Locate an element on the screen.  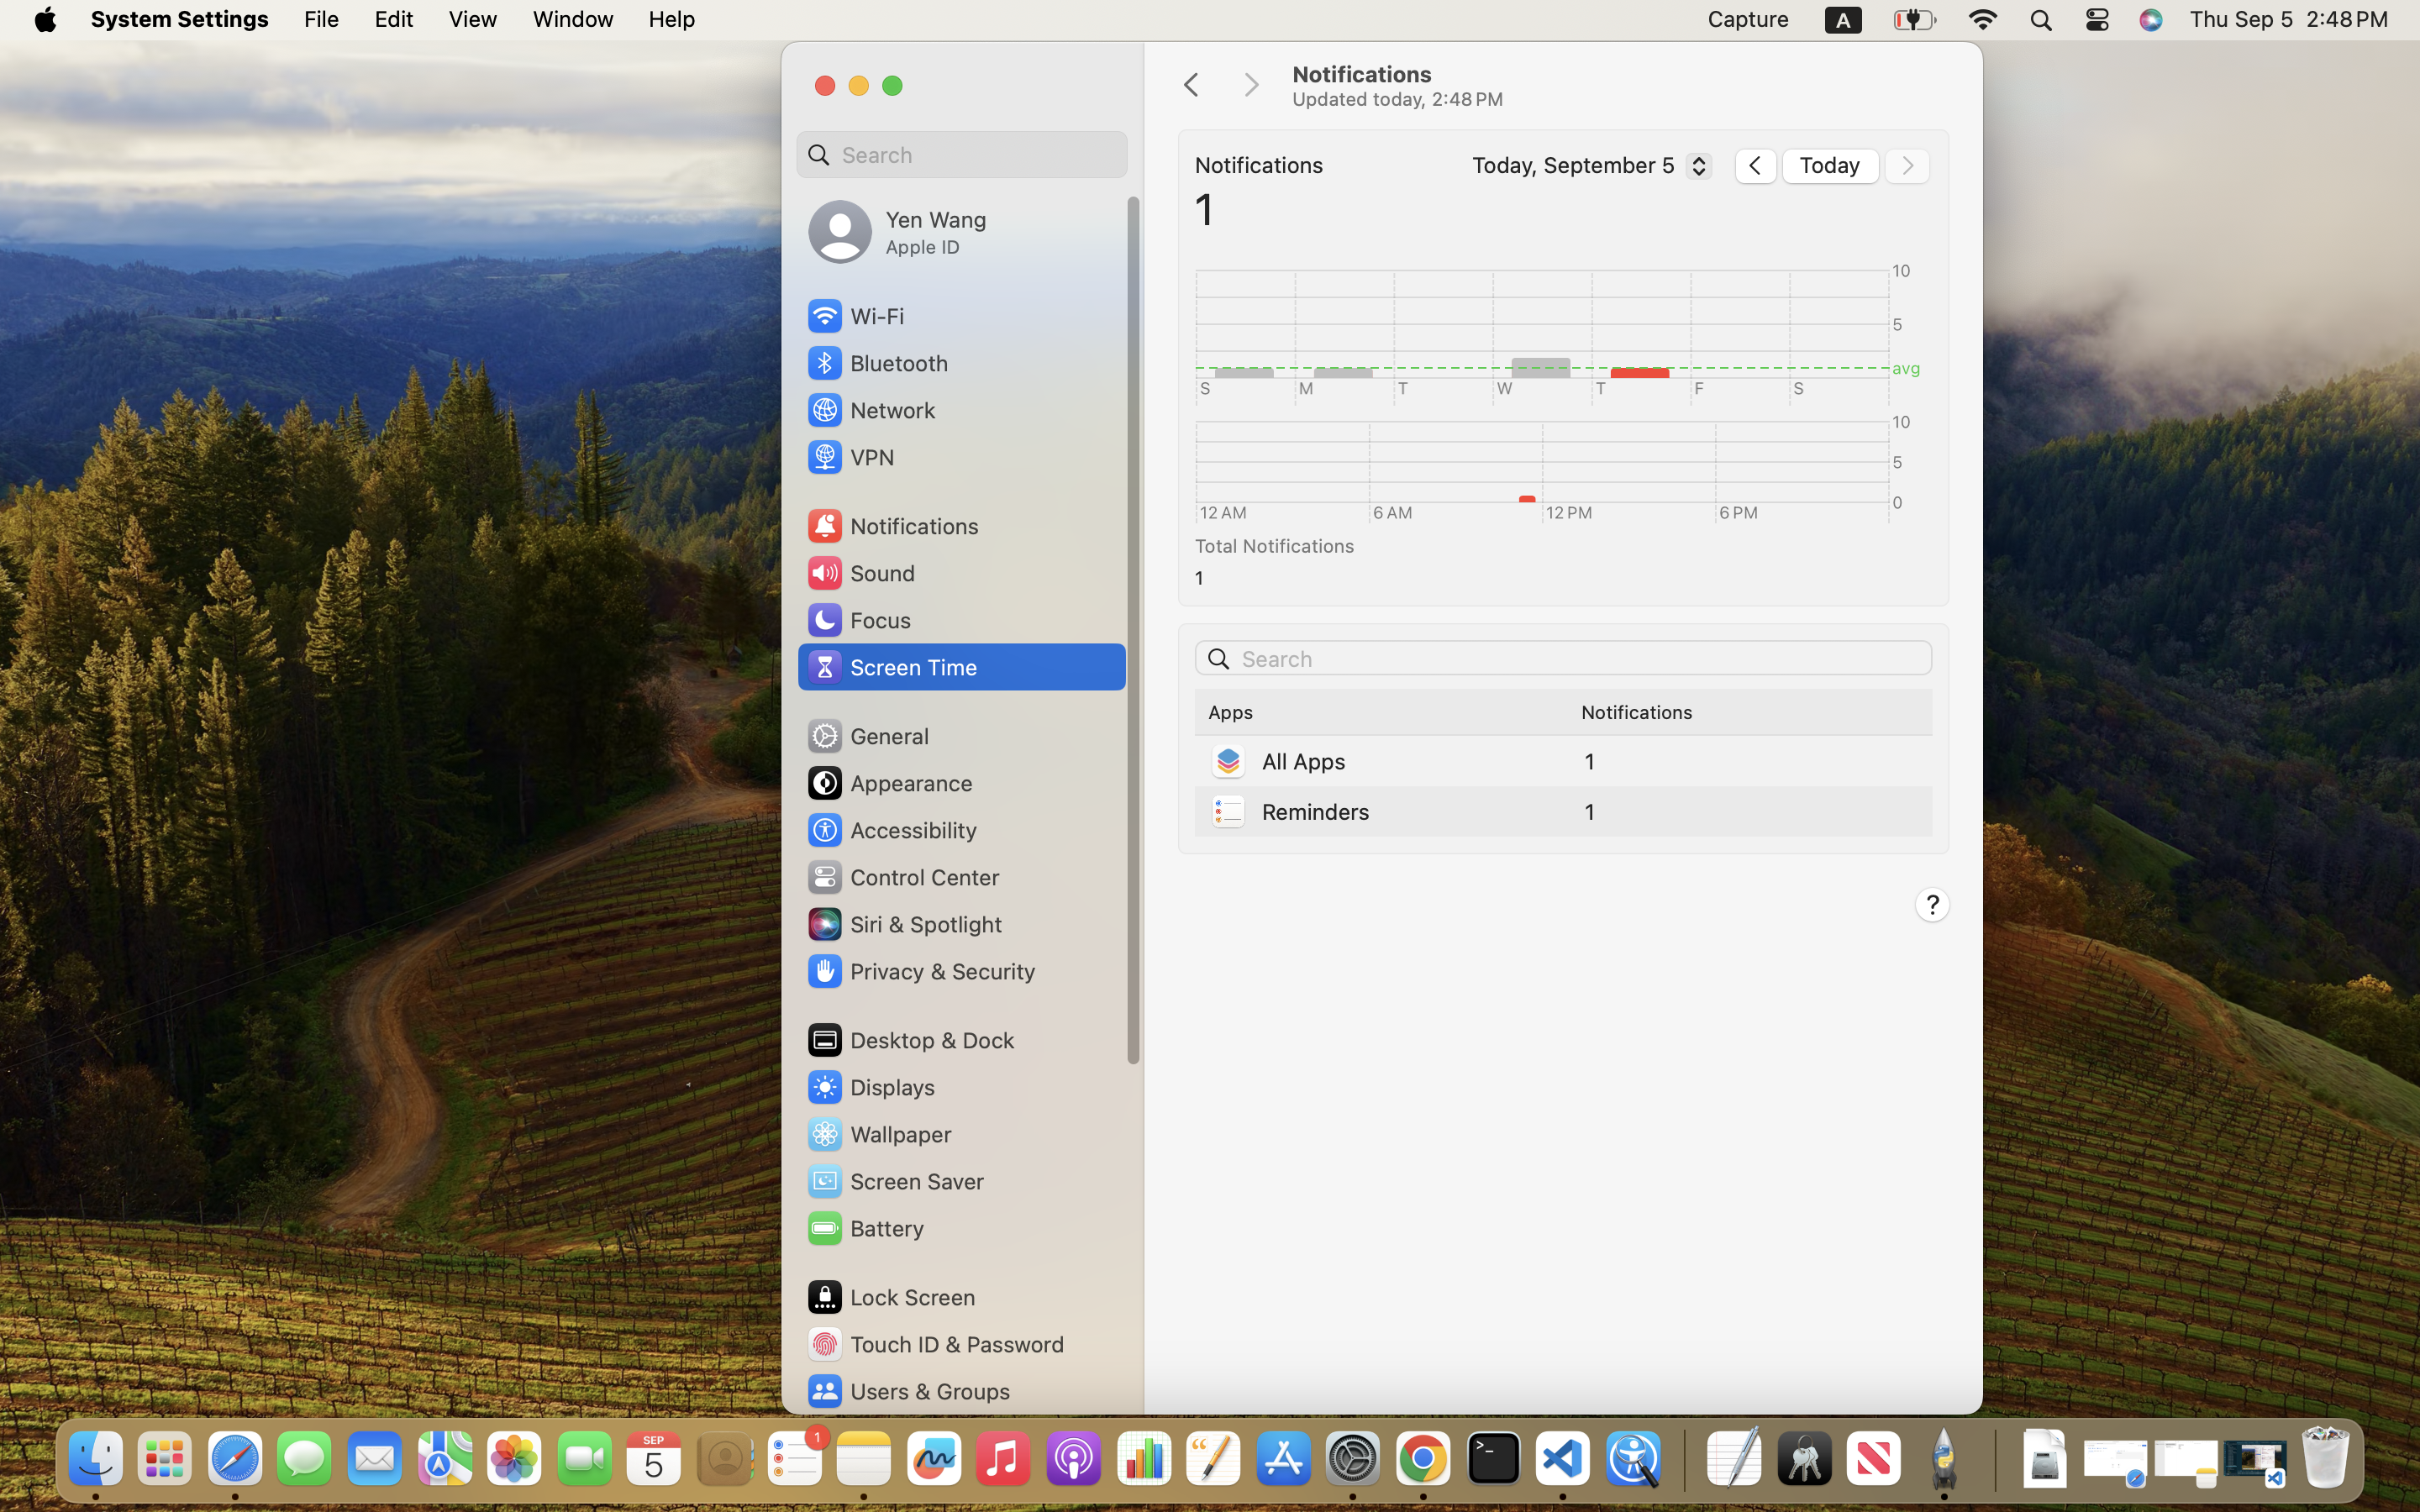
Accessibility is located at coordinates (892, 830).